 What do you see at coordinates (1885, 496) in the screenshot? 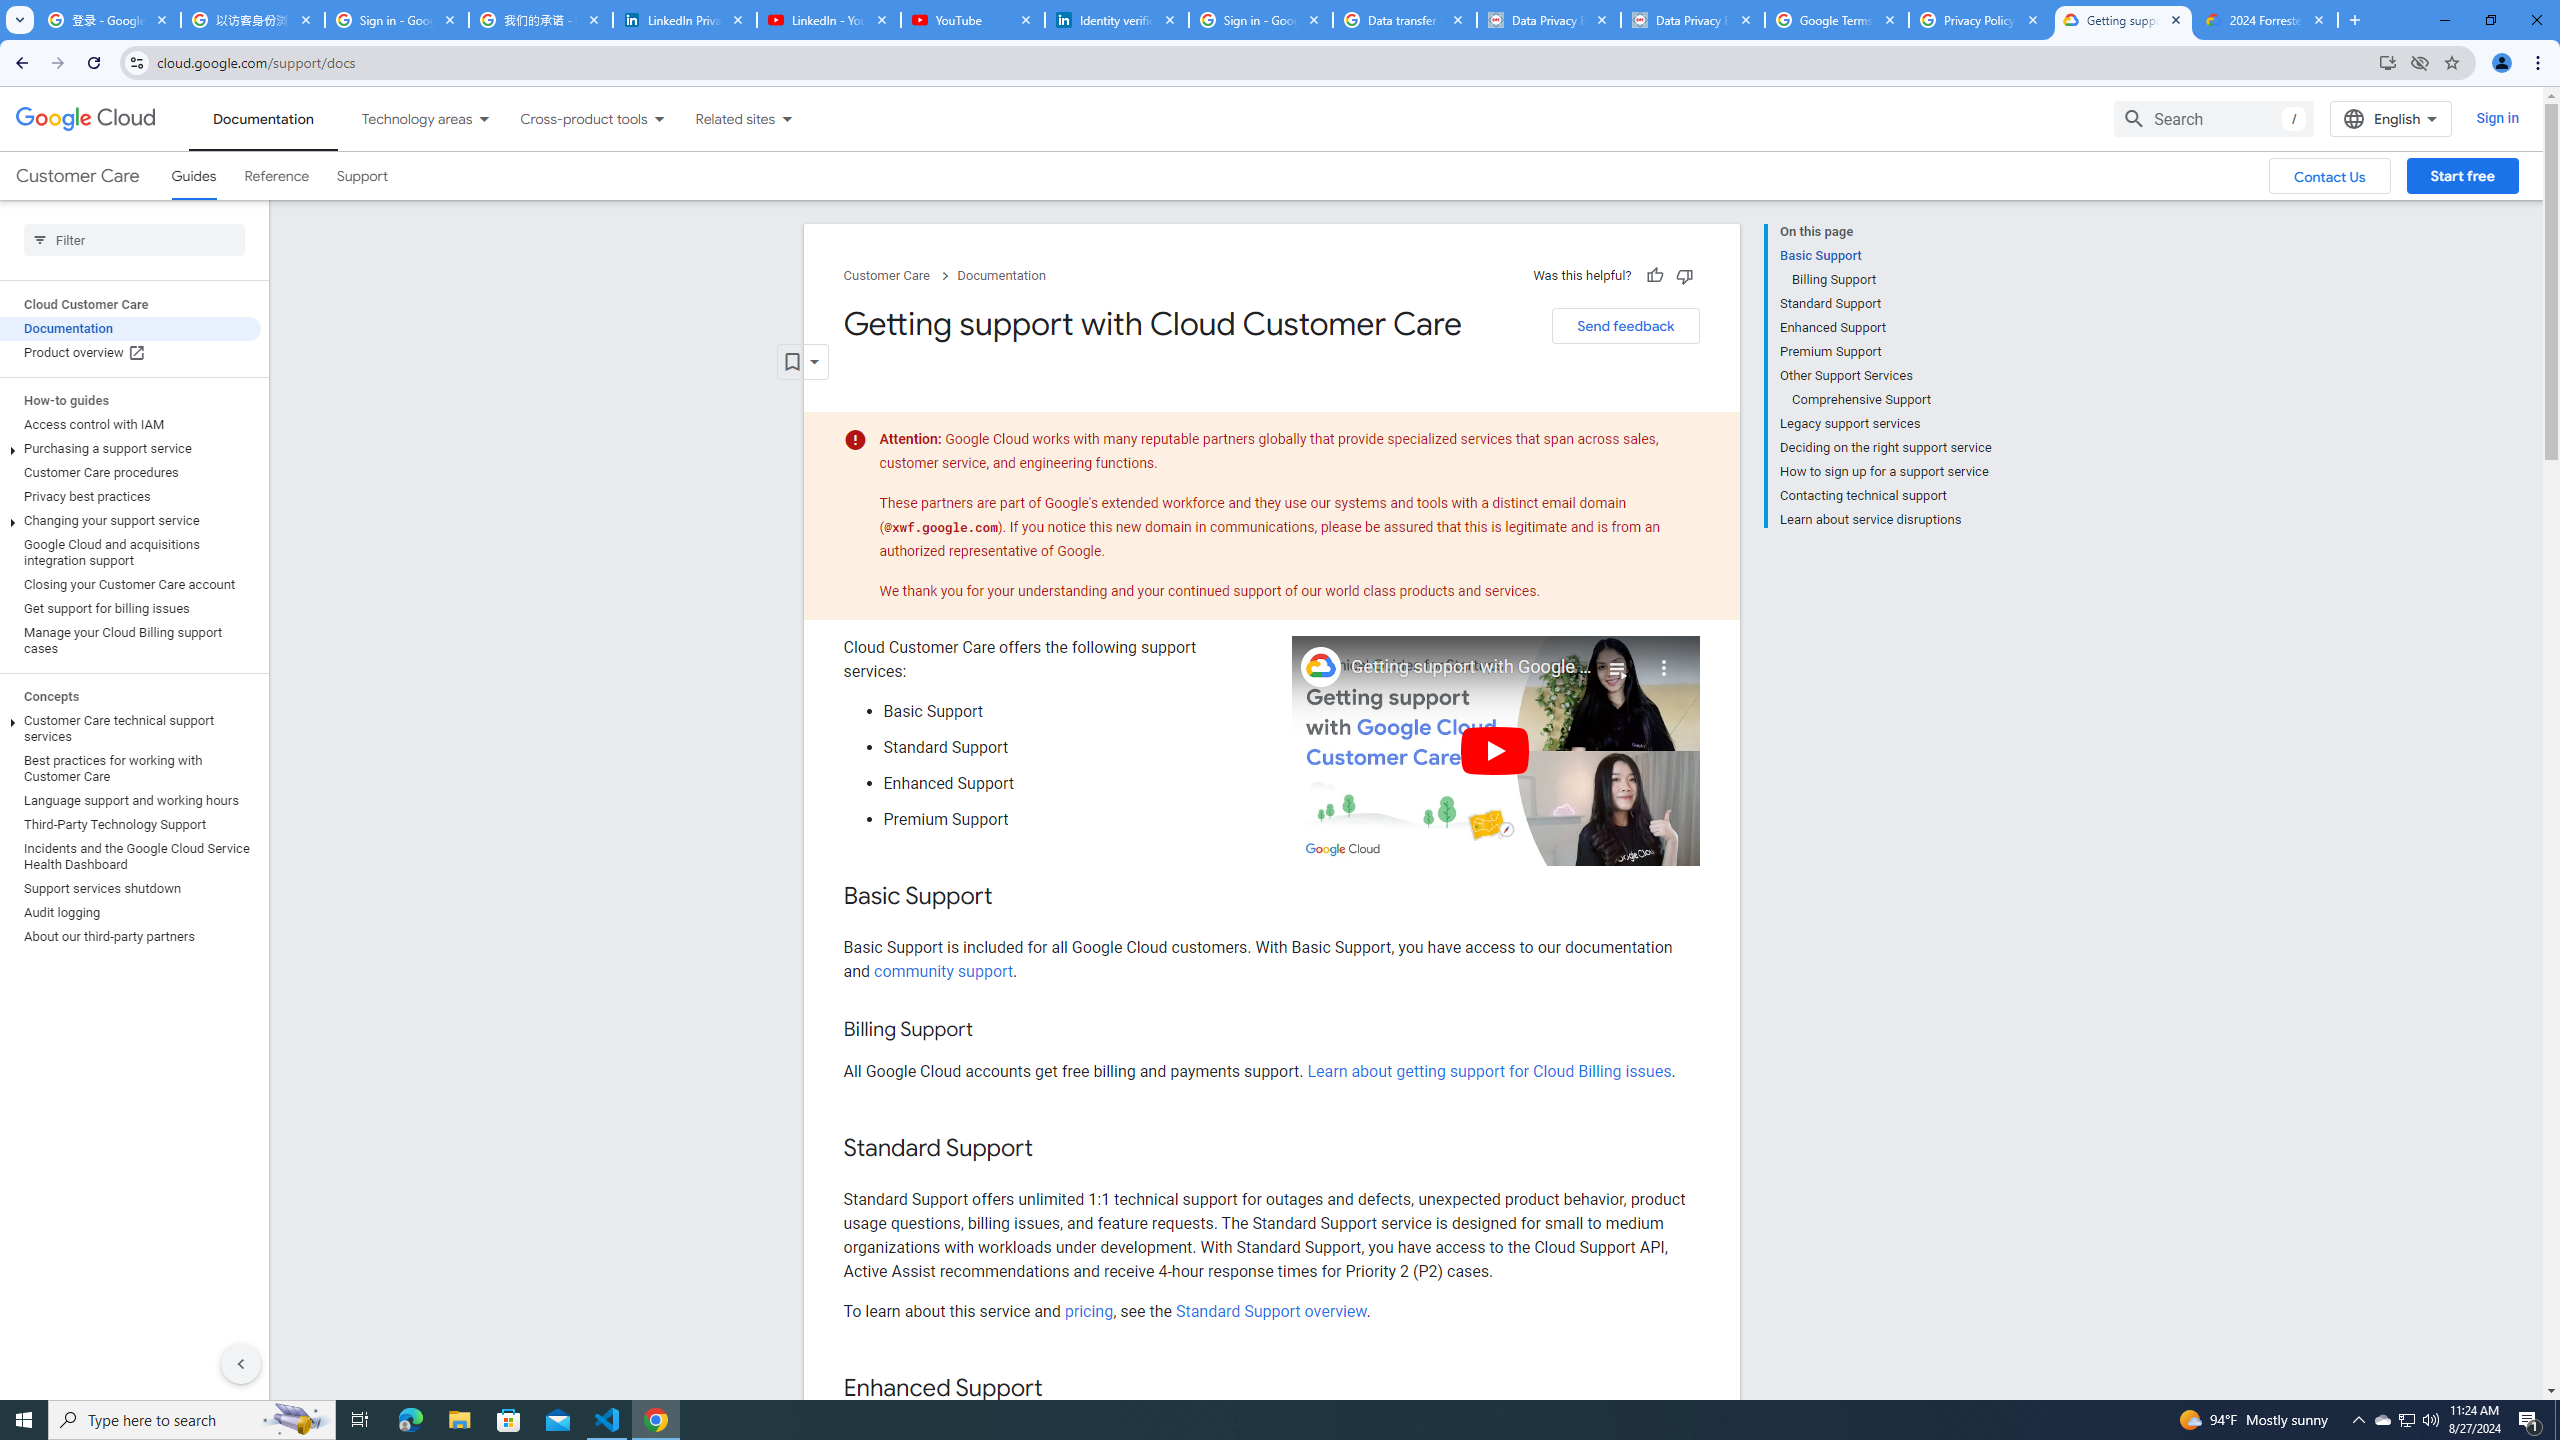
I see `Contacting technical support` at bounding box center [1885, 496].